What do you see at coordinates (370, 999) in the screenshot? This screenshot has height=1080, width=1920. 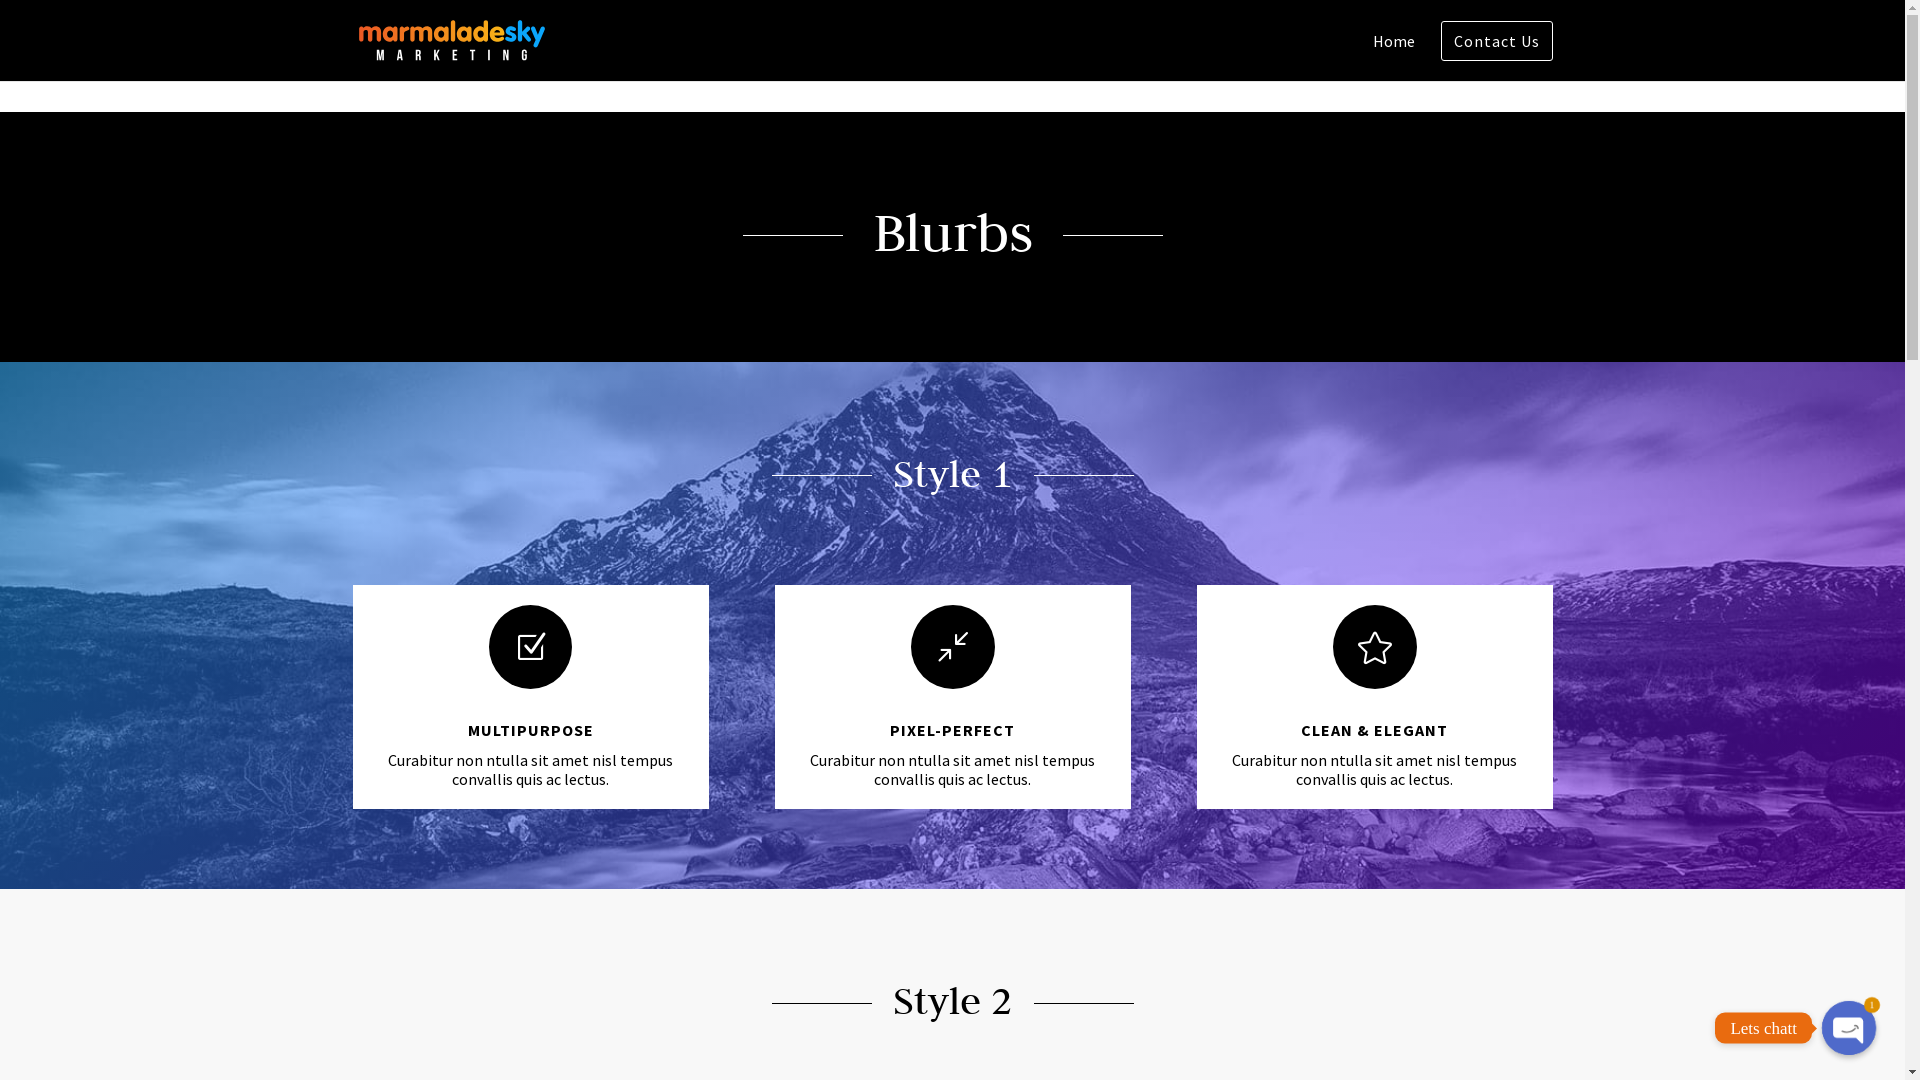 I see `Home` at bounding box center [370, 999].